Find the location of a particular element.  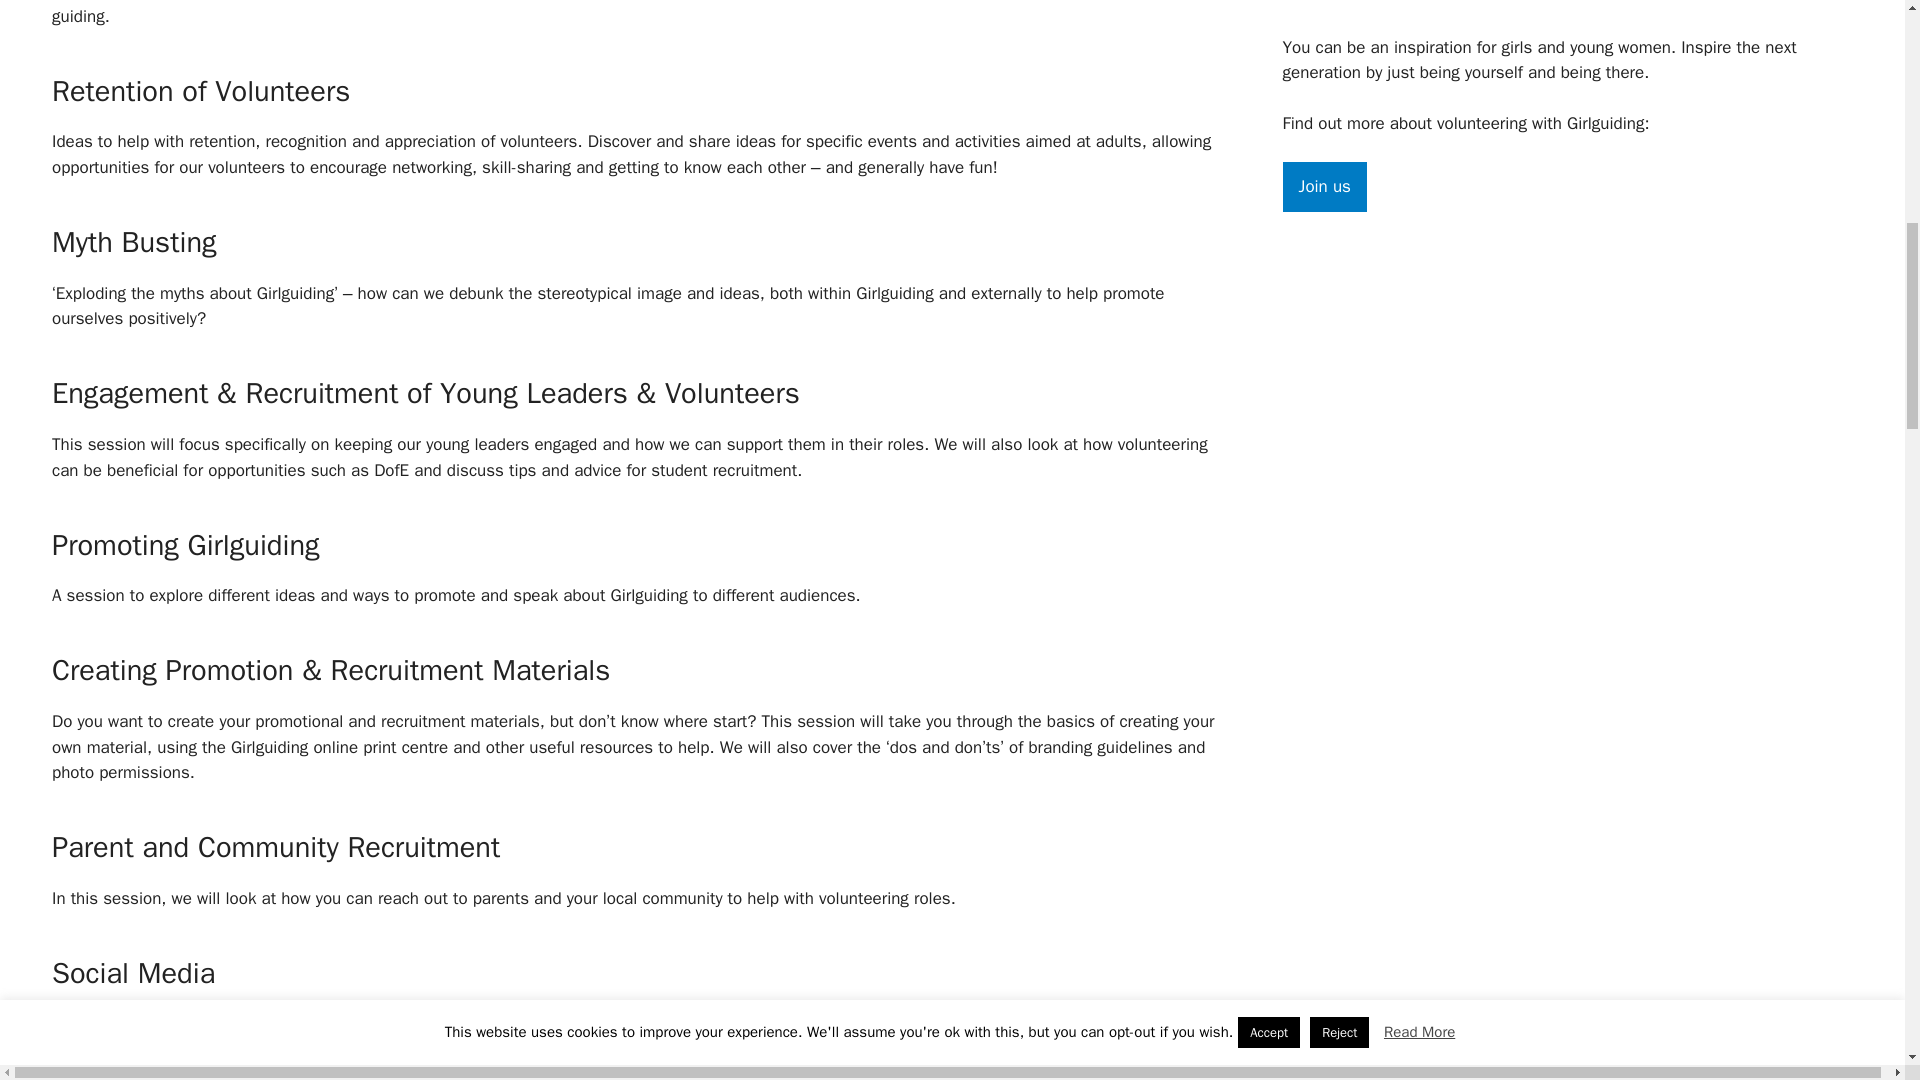

Scroll back to top is located at coordinates (1855, 934).